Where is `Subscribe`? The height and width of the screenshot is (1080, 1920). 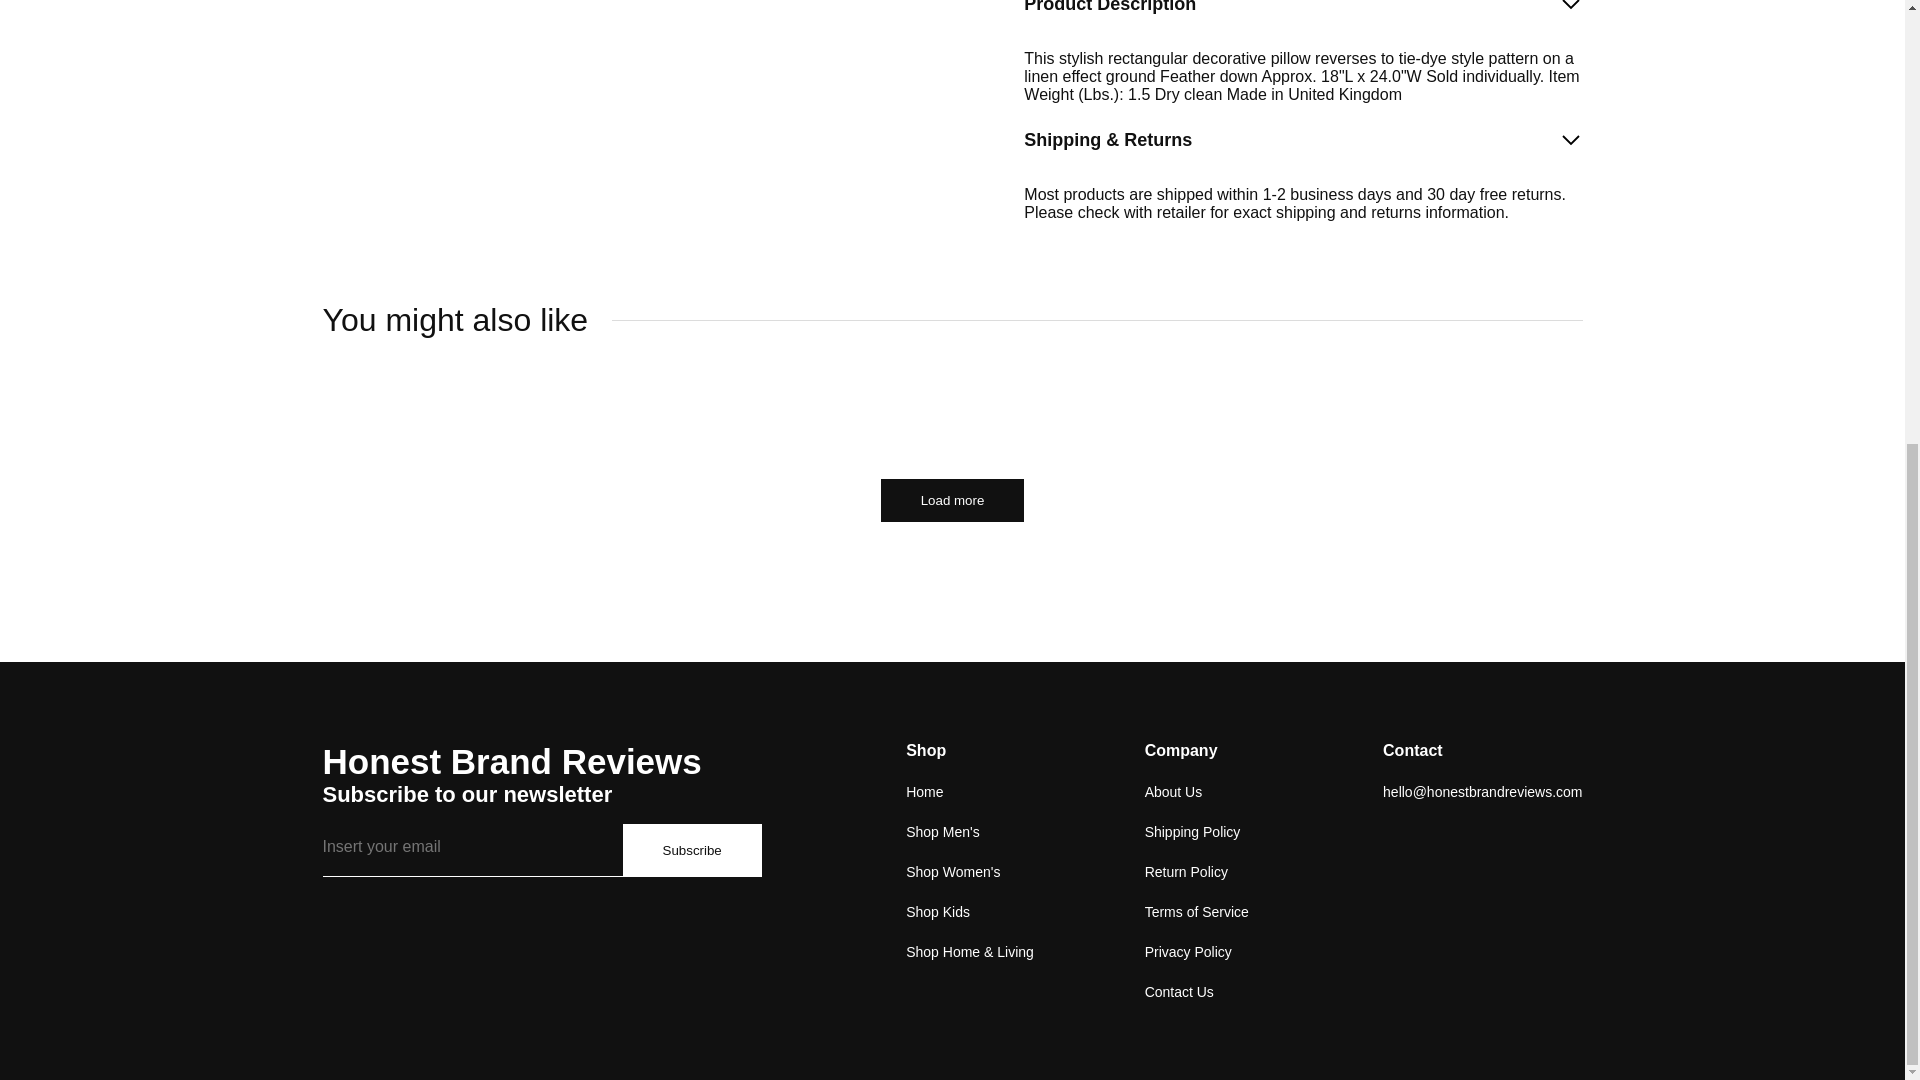 Subscribe is located at coordinates (691, 850).